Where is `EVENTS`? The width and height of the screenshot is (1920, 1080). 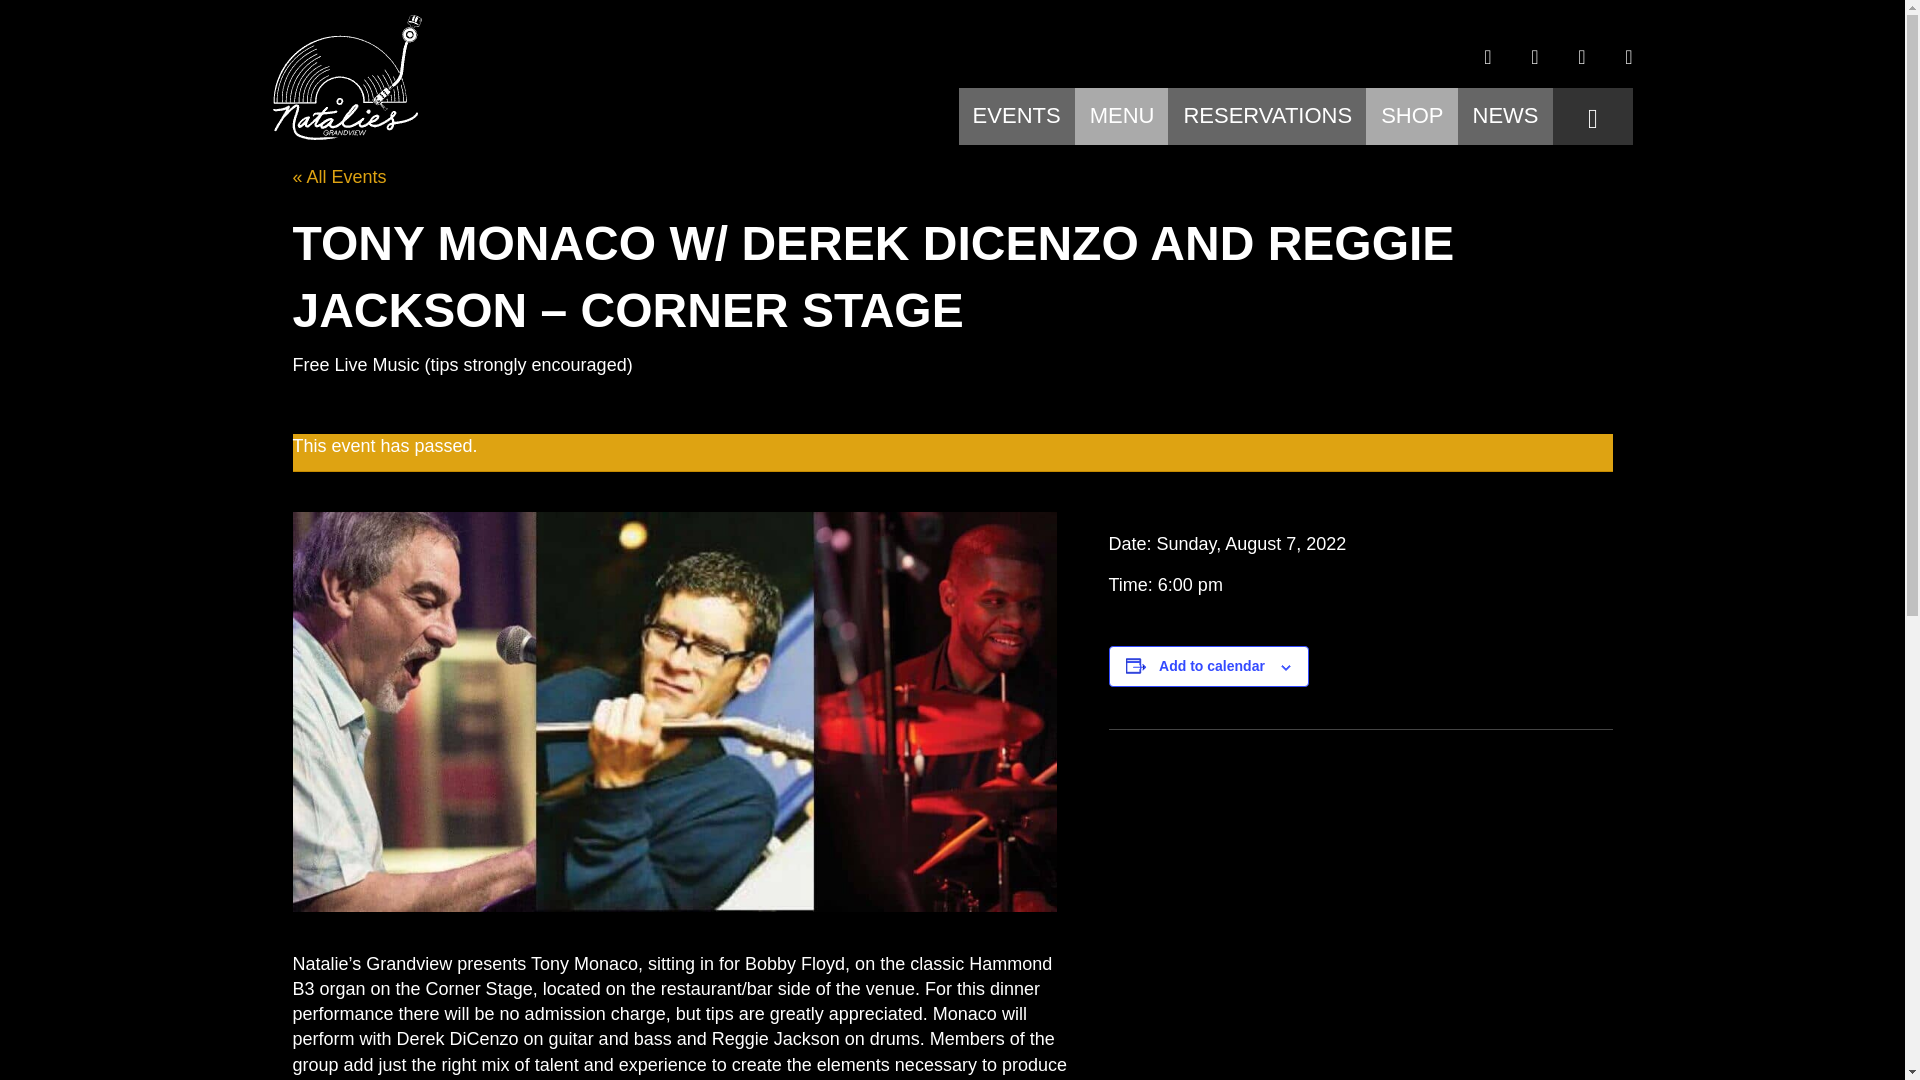 EVENTS is located at coordinates (1017, 120).